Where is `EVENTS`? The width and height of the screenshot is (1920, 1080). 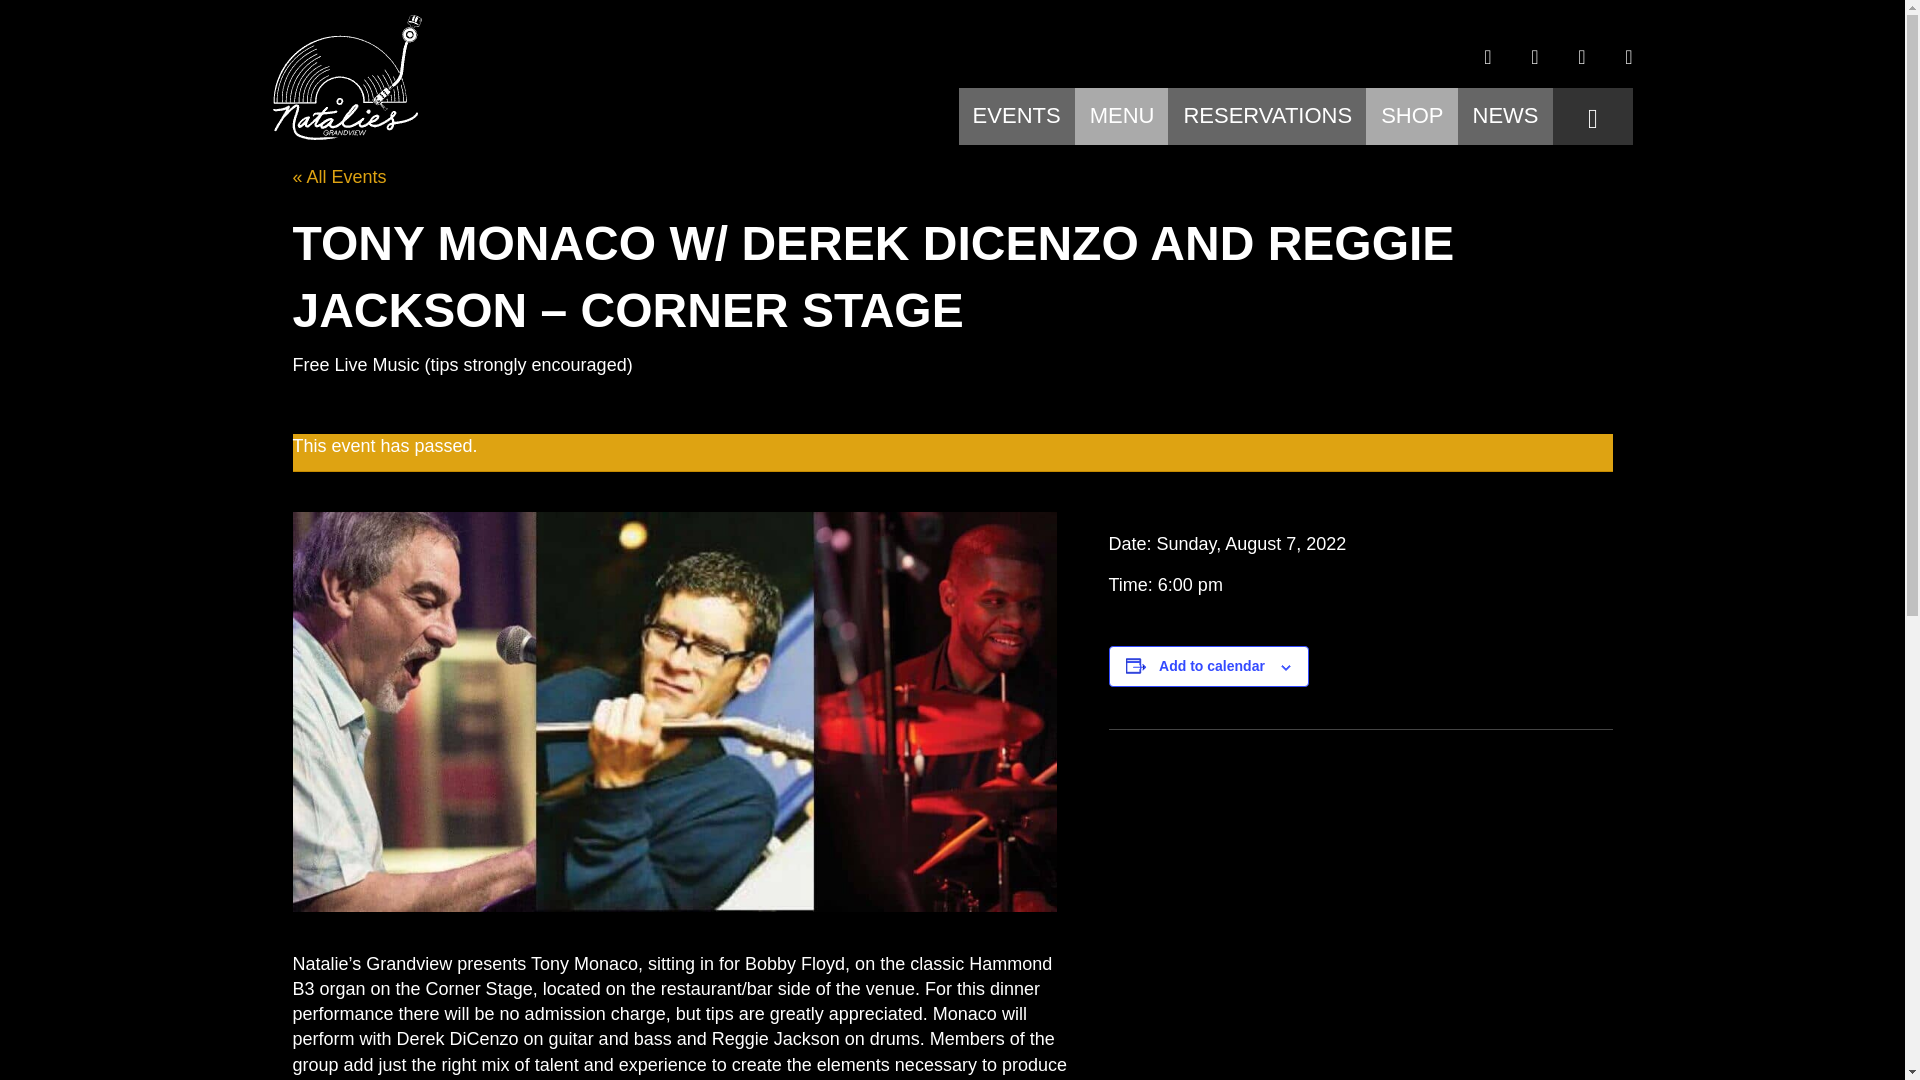 EVENTS is located at coordinates (1017, 120).